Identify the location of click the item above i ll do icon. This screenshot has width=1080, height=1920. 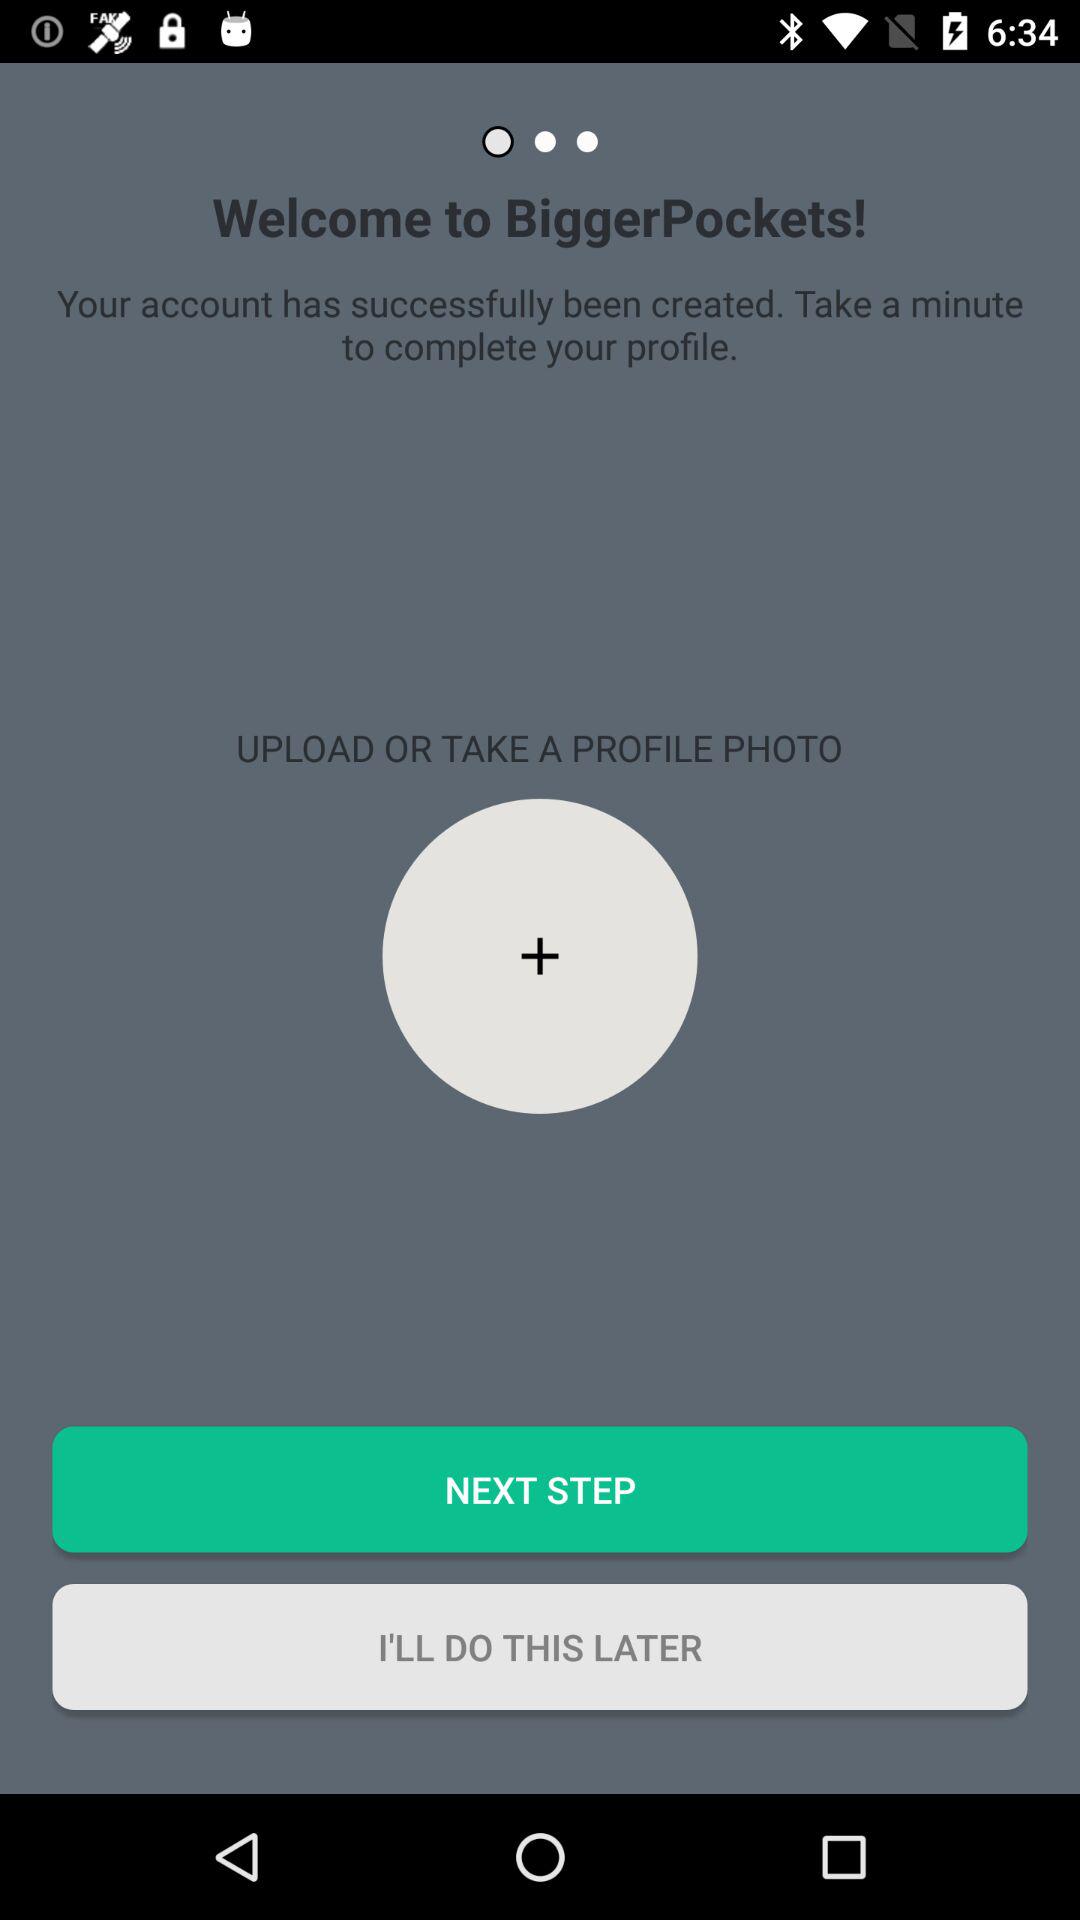
(540, 1489).